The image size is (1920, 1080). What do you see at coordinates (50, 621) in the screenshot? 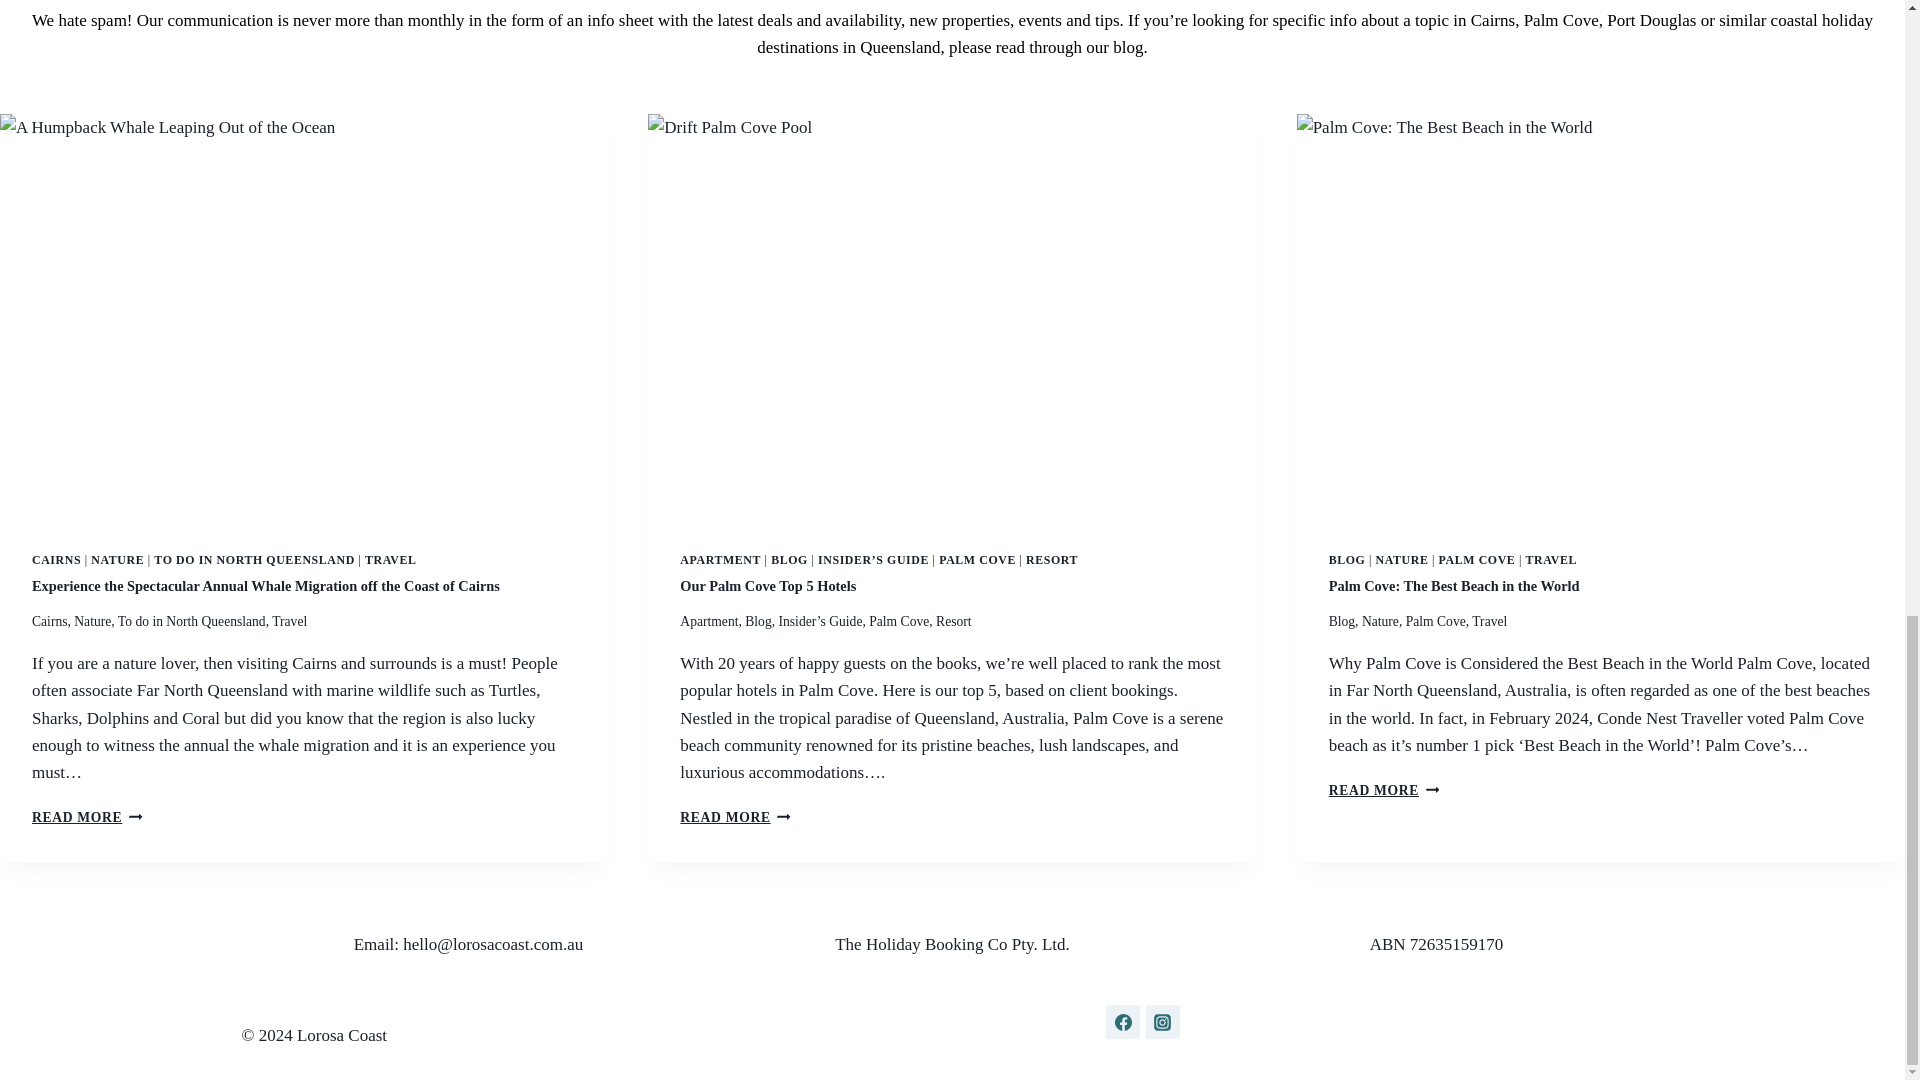
I see `Cairns` at bounding box center [50, 621].